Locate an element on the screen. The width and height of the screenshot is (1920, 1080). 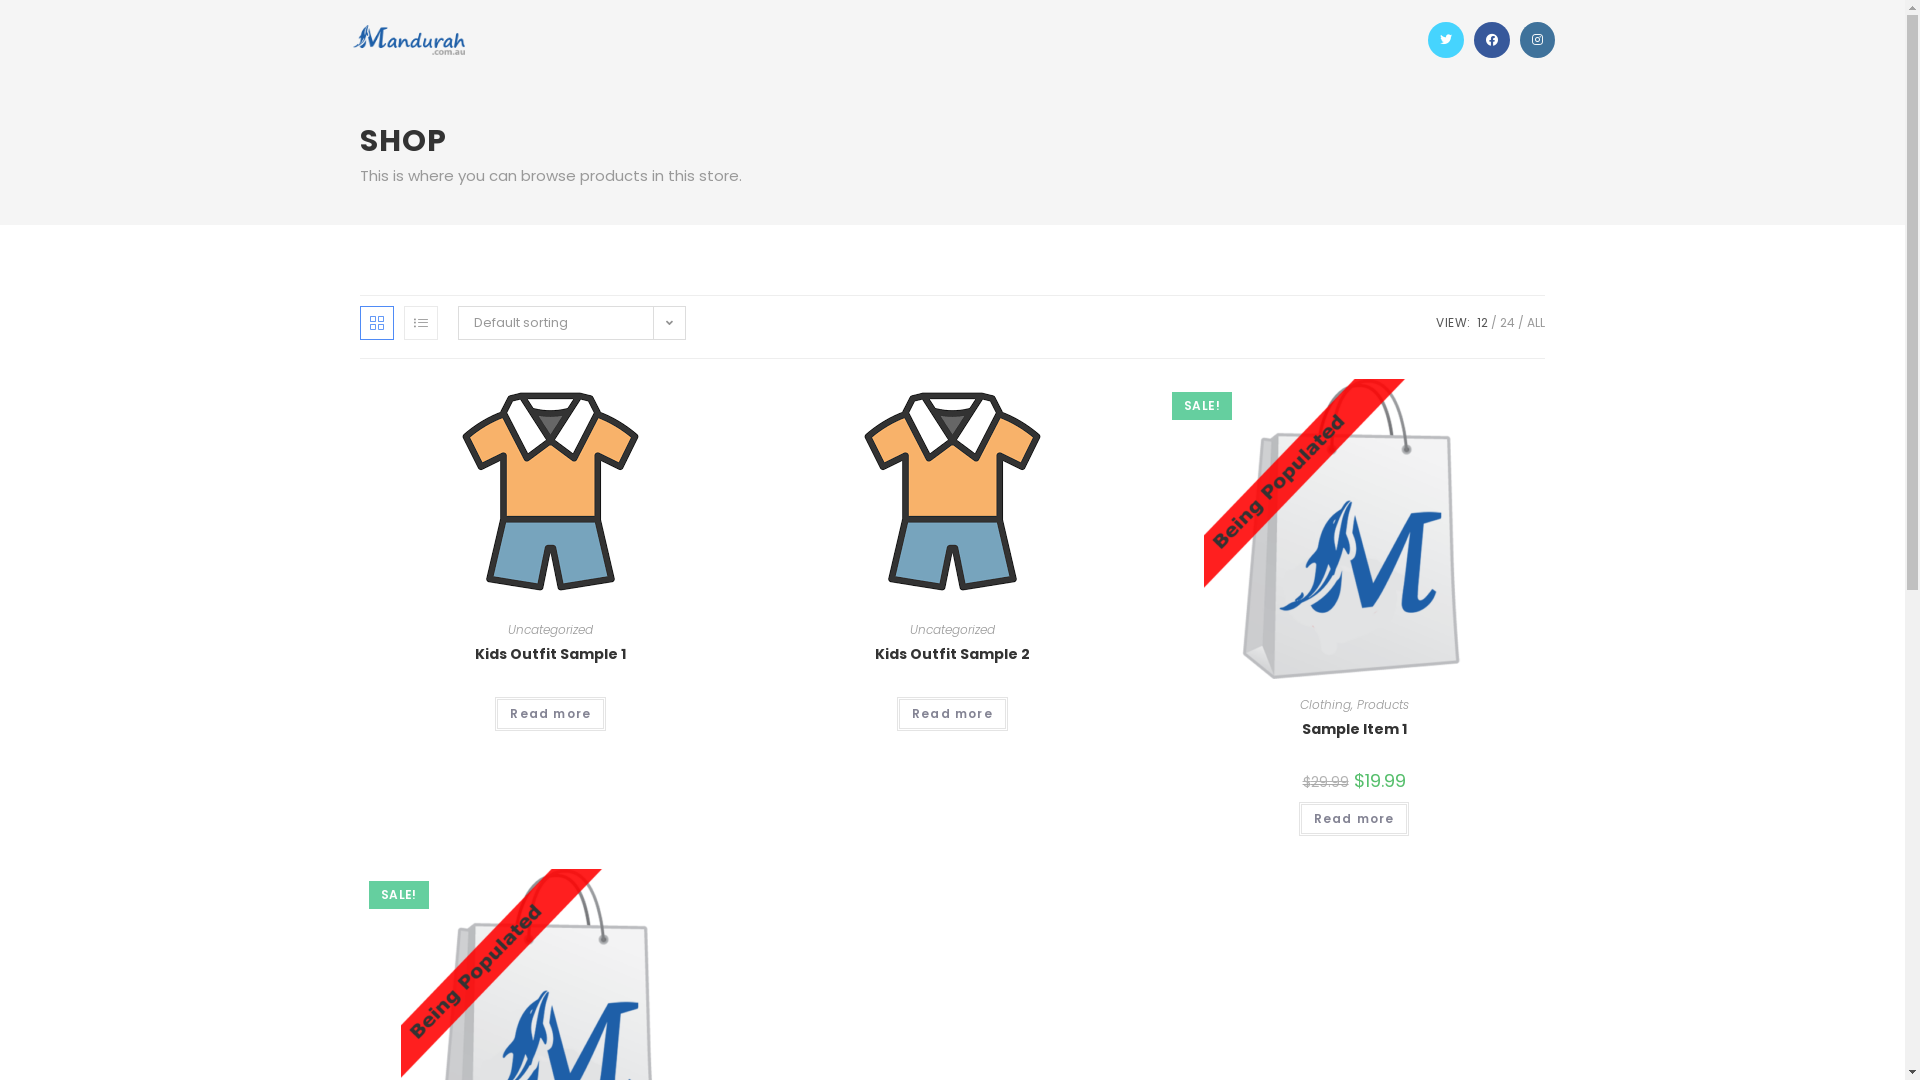
Uncategorized is located at coordinates (952, 630).